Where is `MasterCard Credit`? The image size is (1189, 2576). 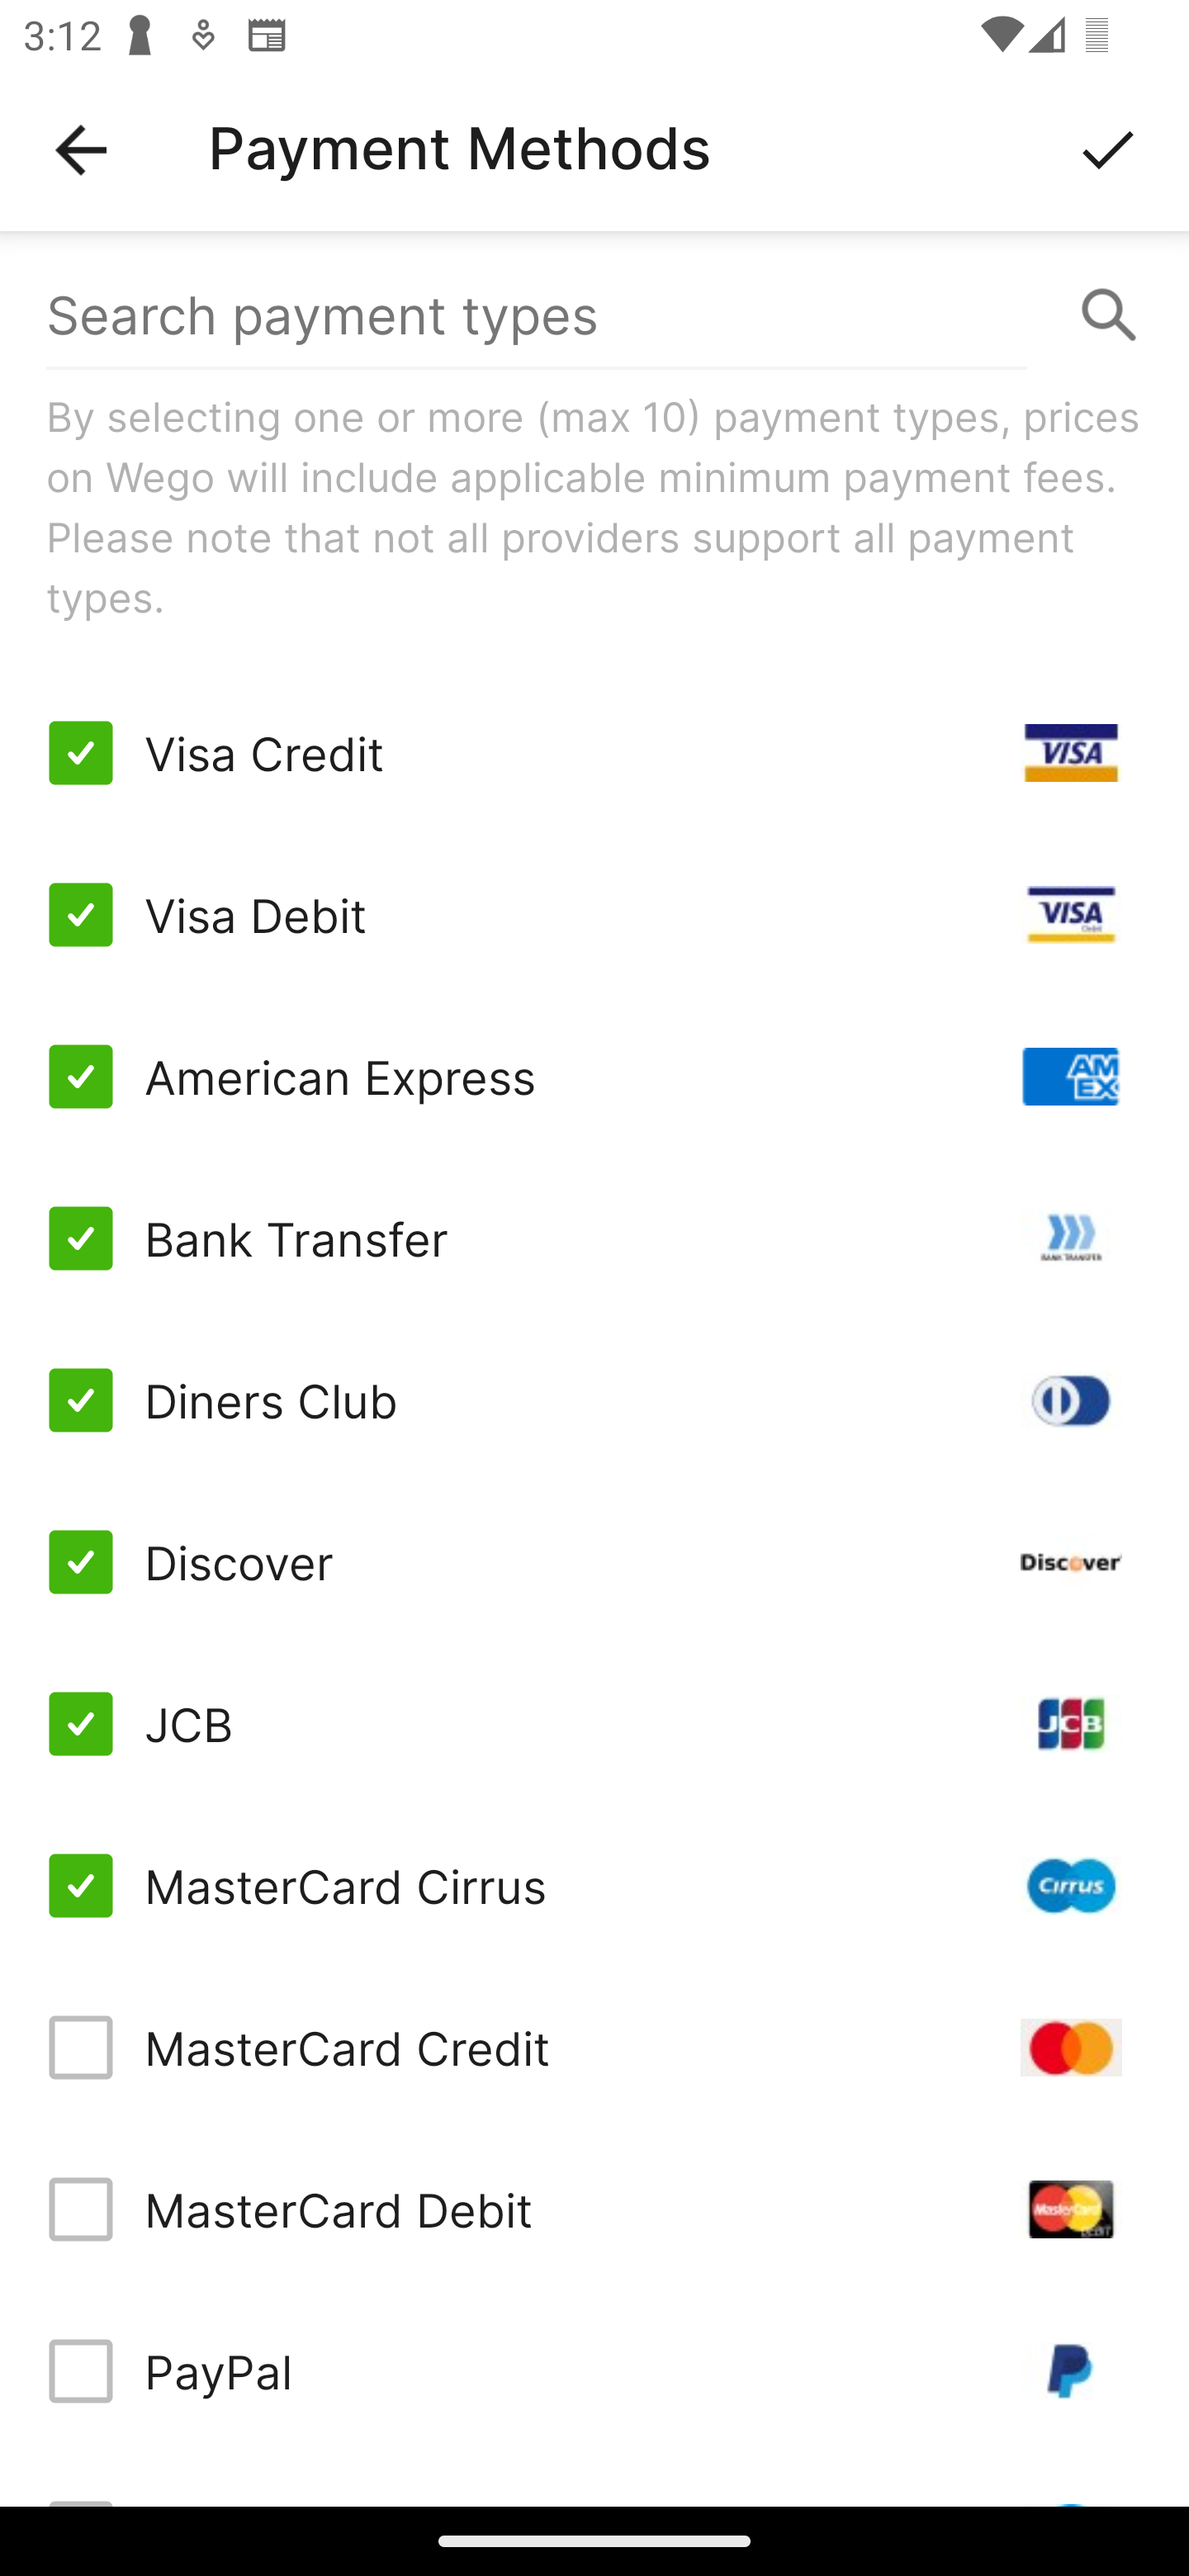 MasterCard Credit is located at coordinates (594, 2046).